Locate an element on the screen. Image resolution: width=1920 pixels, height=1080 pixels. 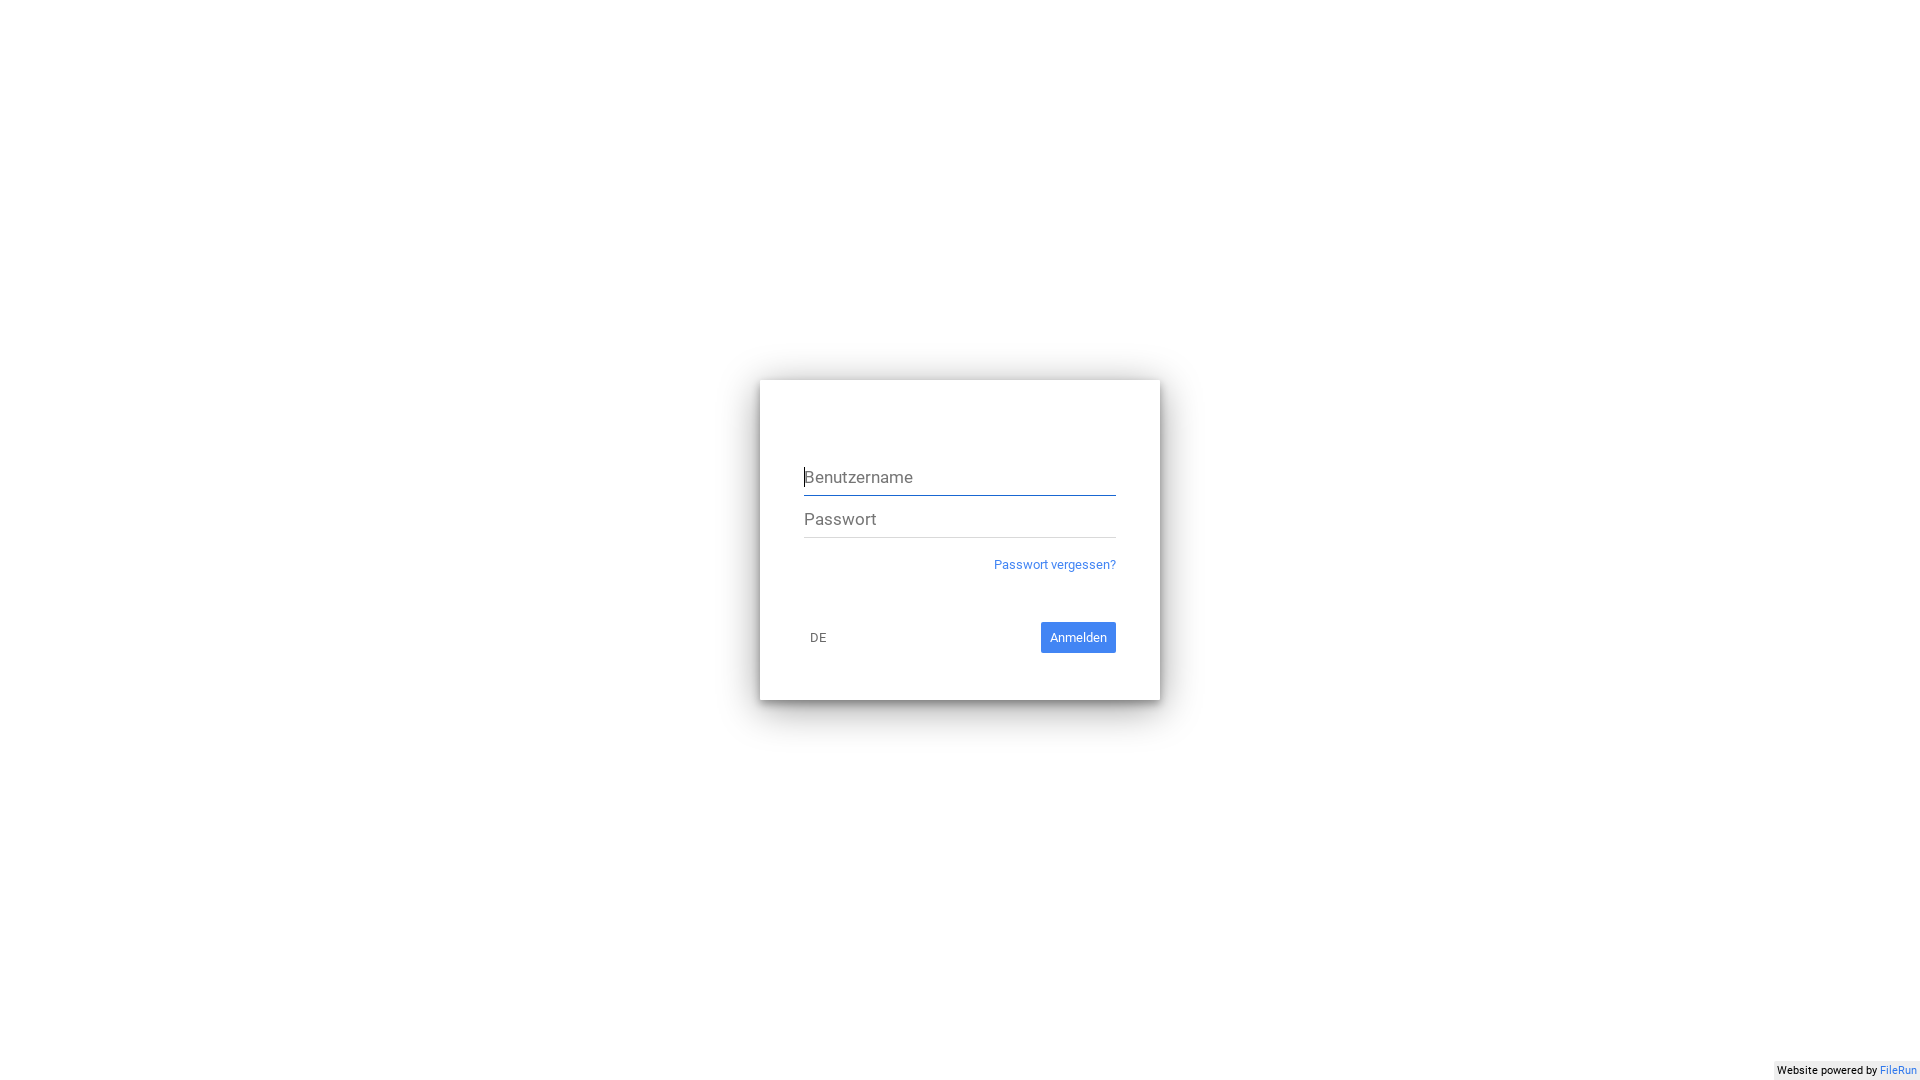
FileRun is located at coordinates (1898, 1070).